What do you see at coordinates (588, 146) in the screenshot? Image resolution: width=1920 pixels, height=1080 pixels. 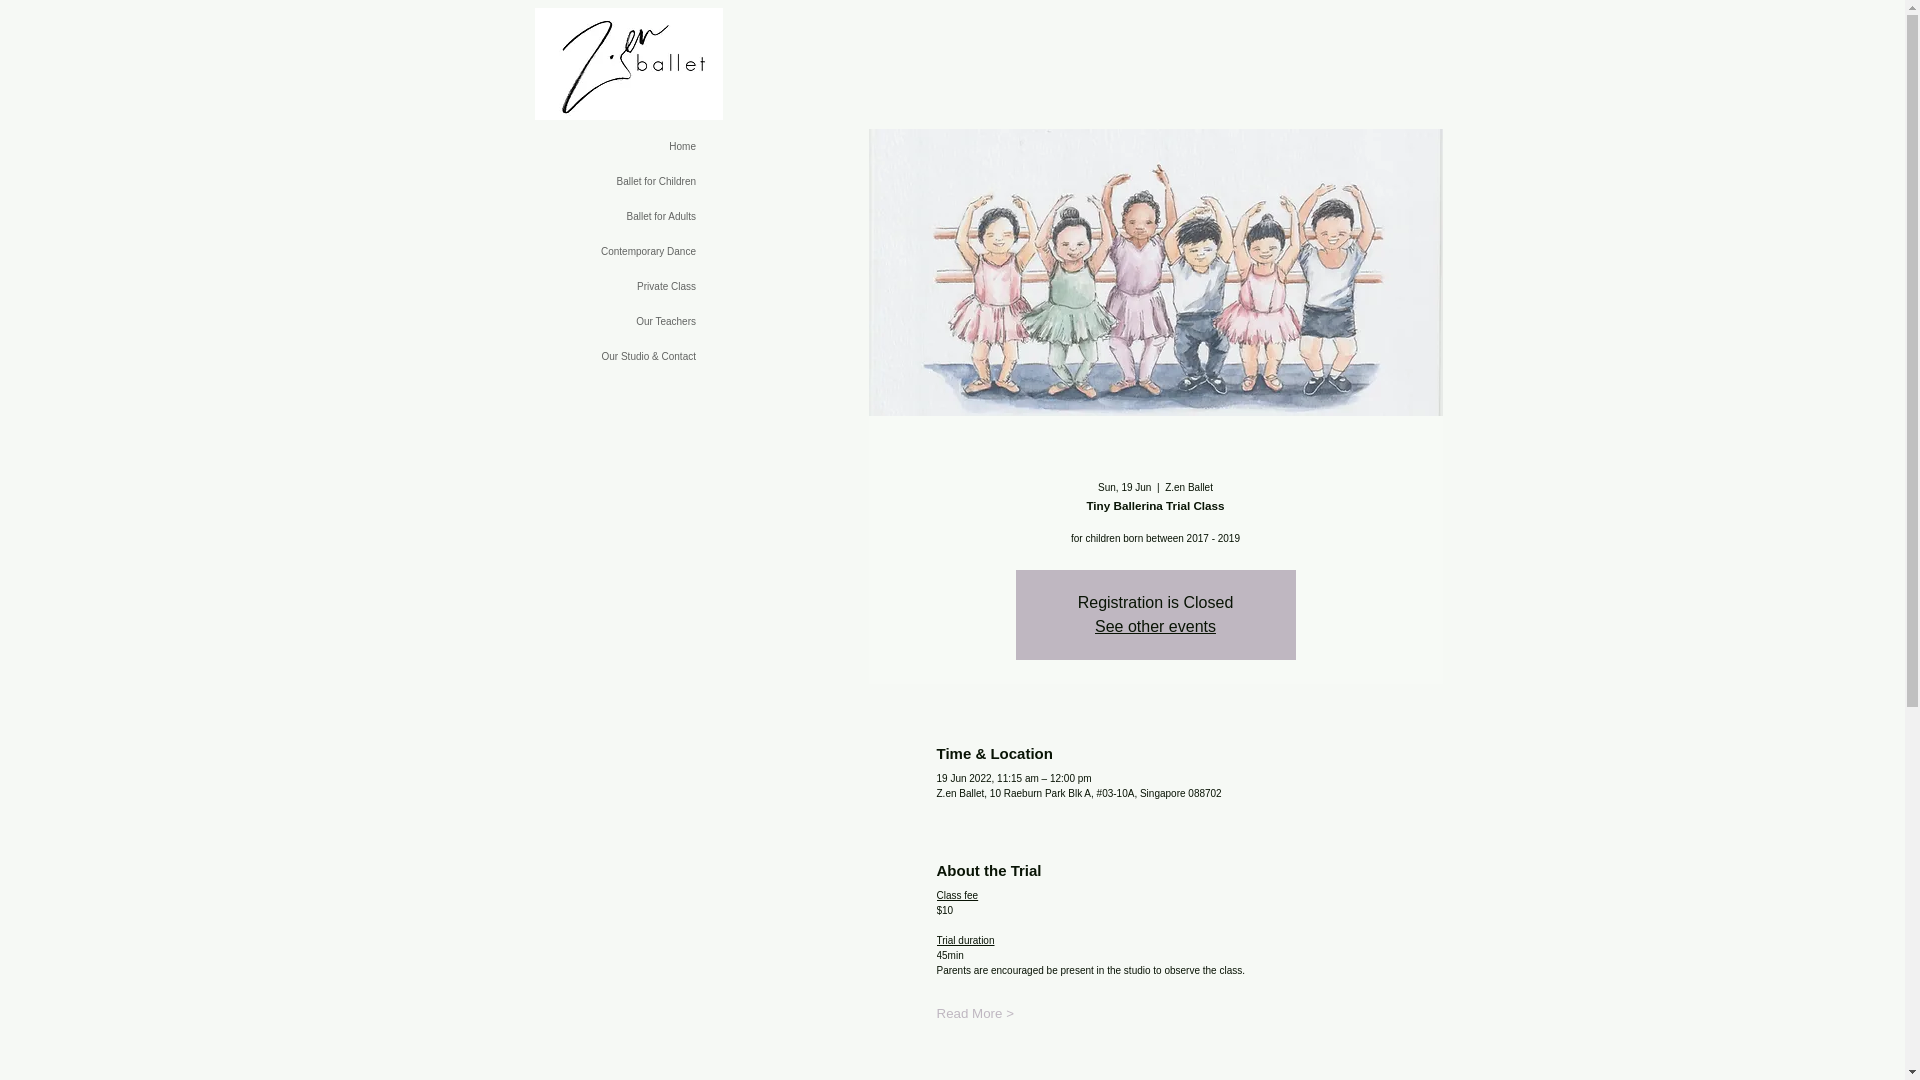 I see `Home` at bounding box center [588, 146].